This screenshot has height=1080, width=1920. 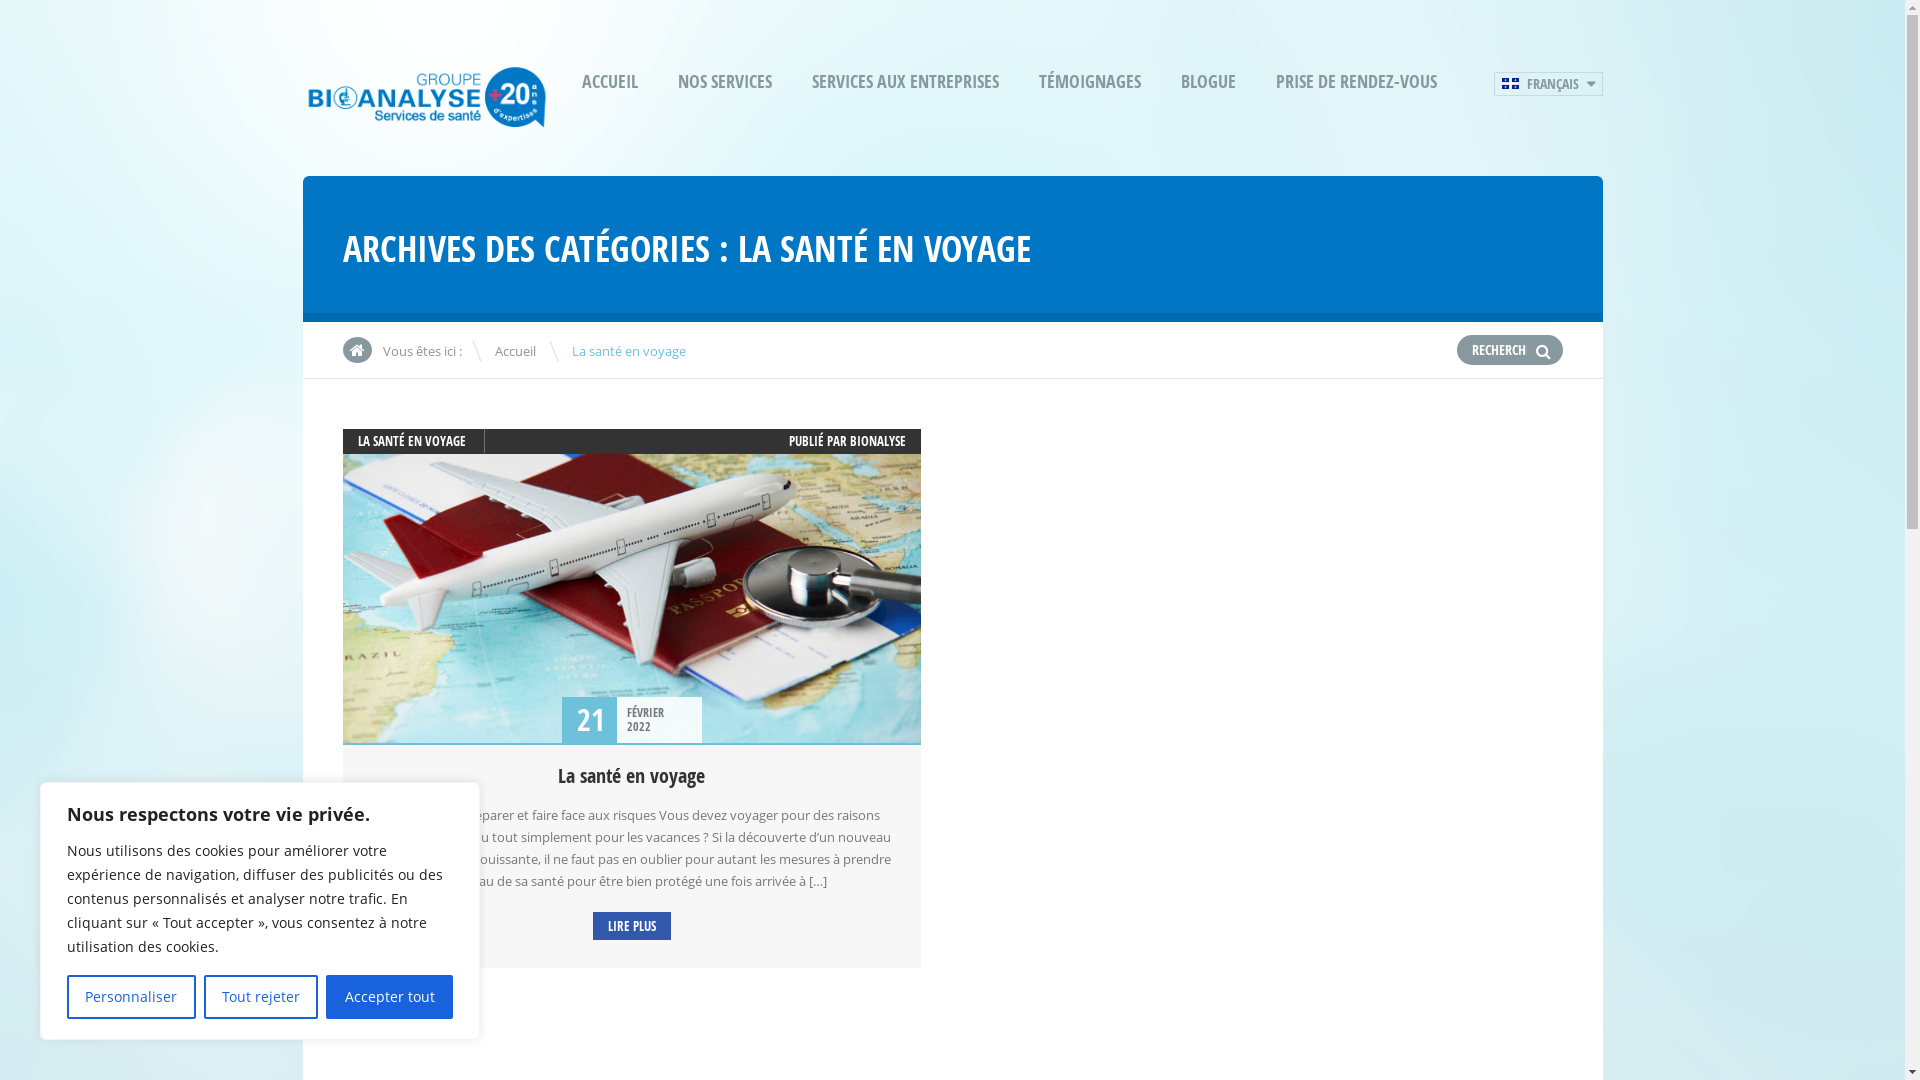 I want to click on LIRE PLUS, so click(x=632, y=926).